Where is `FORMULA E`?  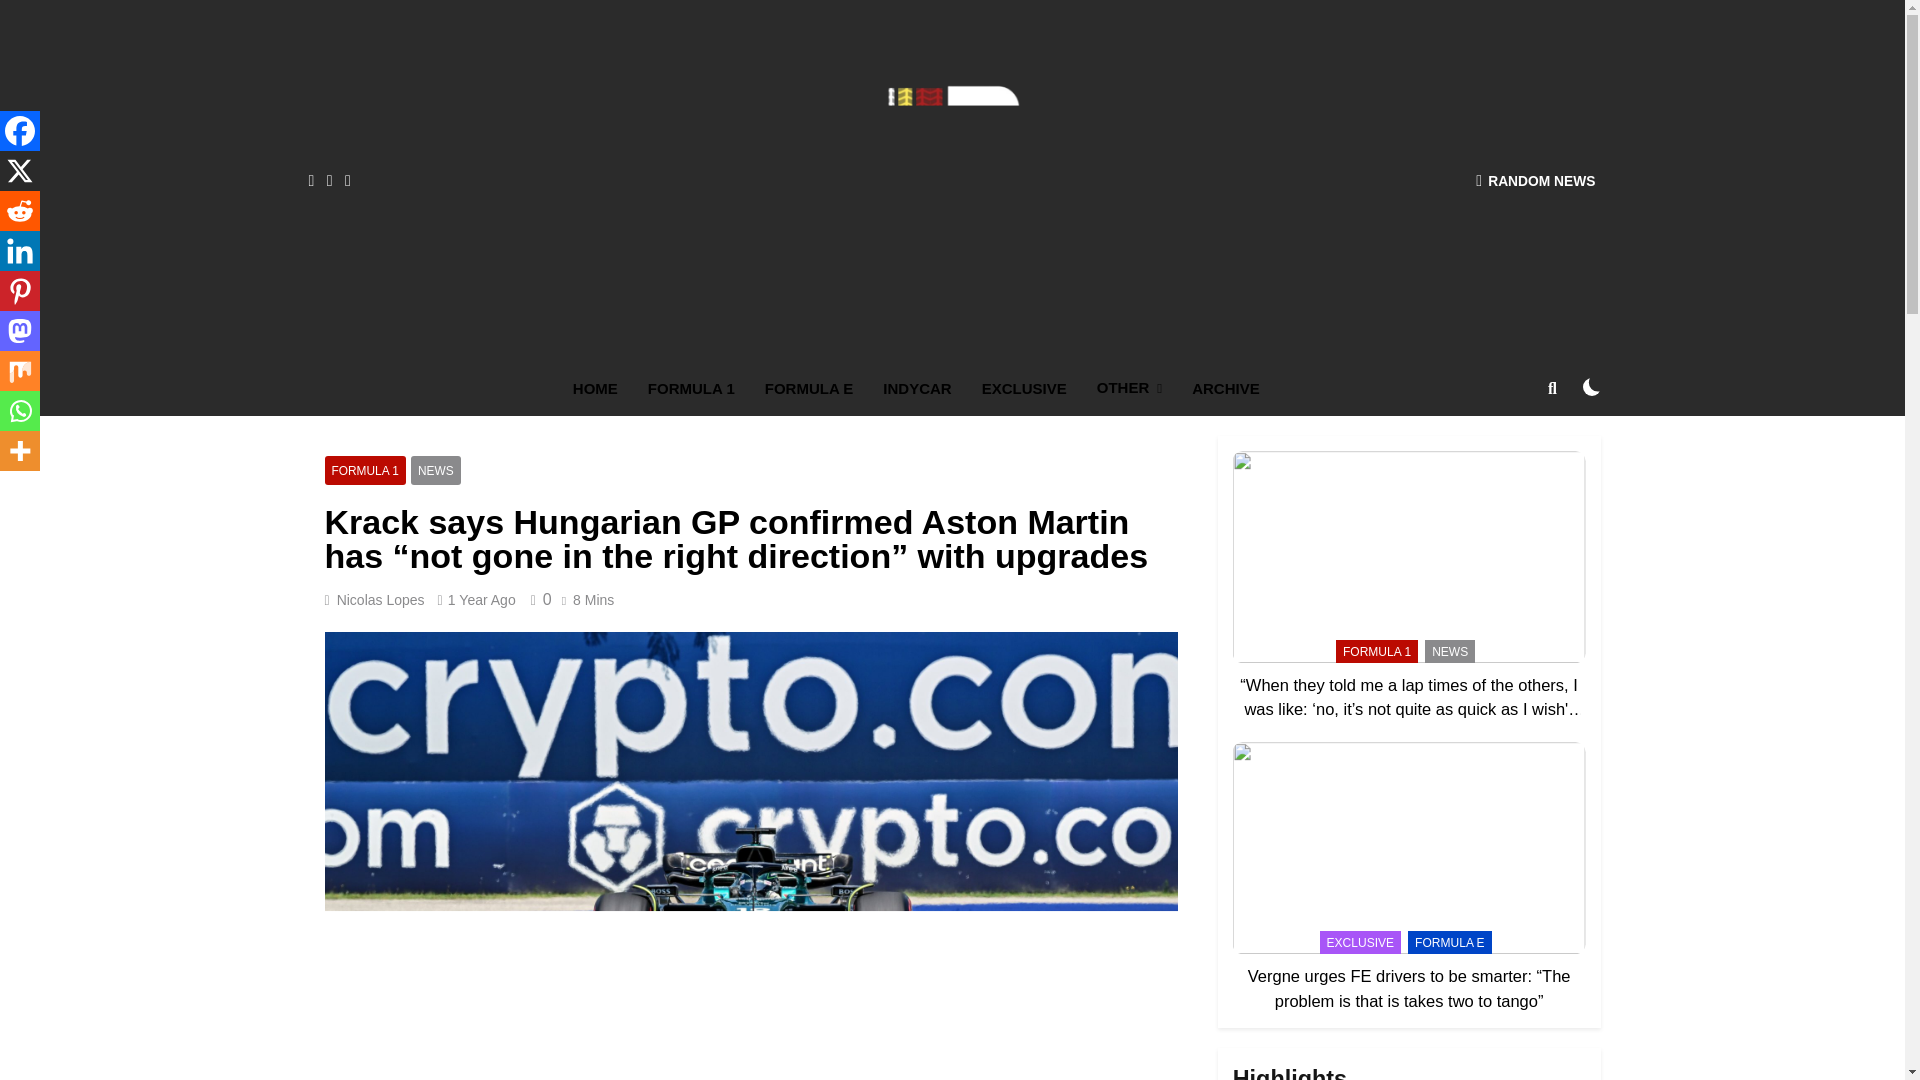
FORMULA E is located at coordinates (810, 388).